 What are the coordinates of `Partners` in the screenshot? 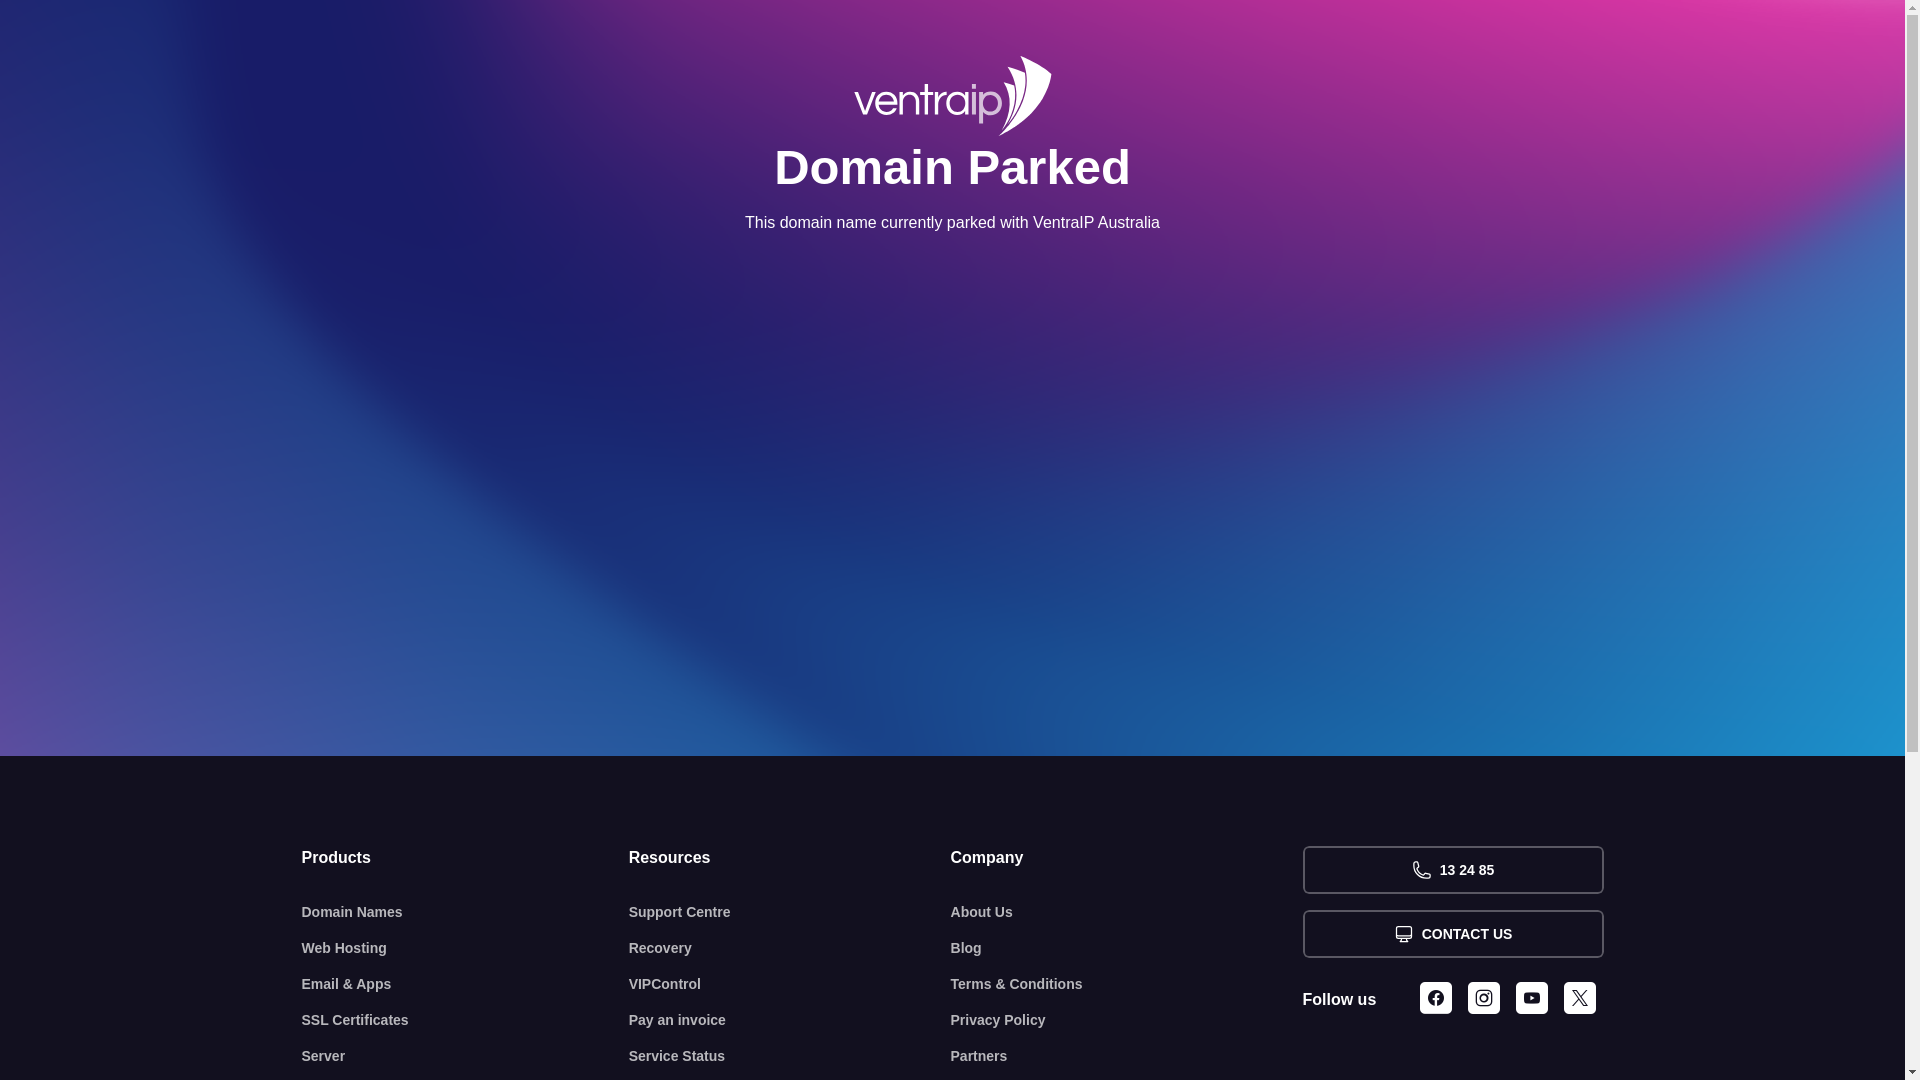 It's located at (1127, 1056).